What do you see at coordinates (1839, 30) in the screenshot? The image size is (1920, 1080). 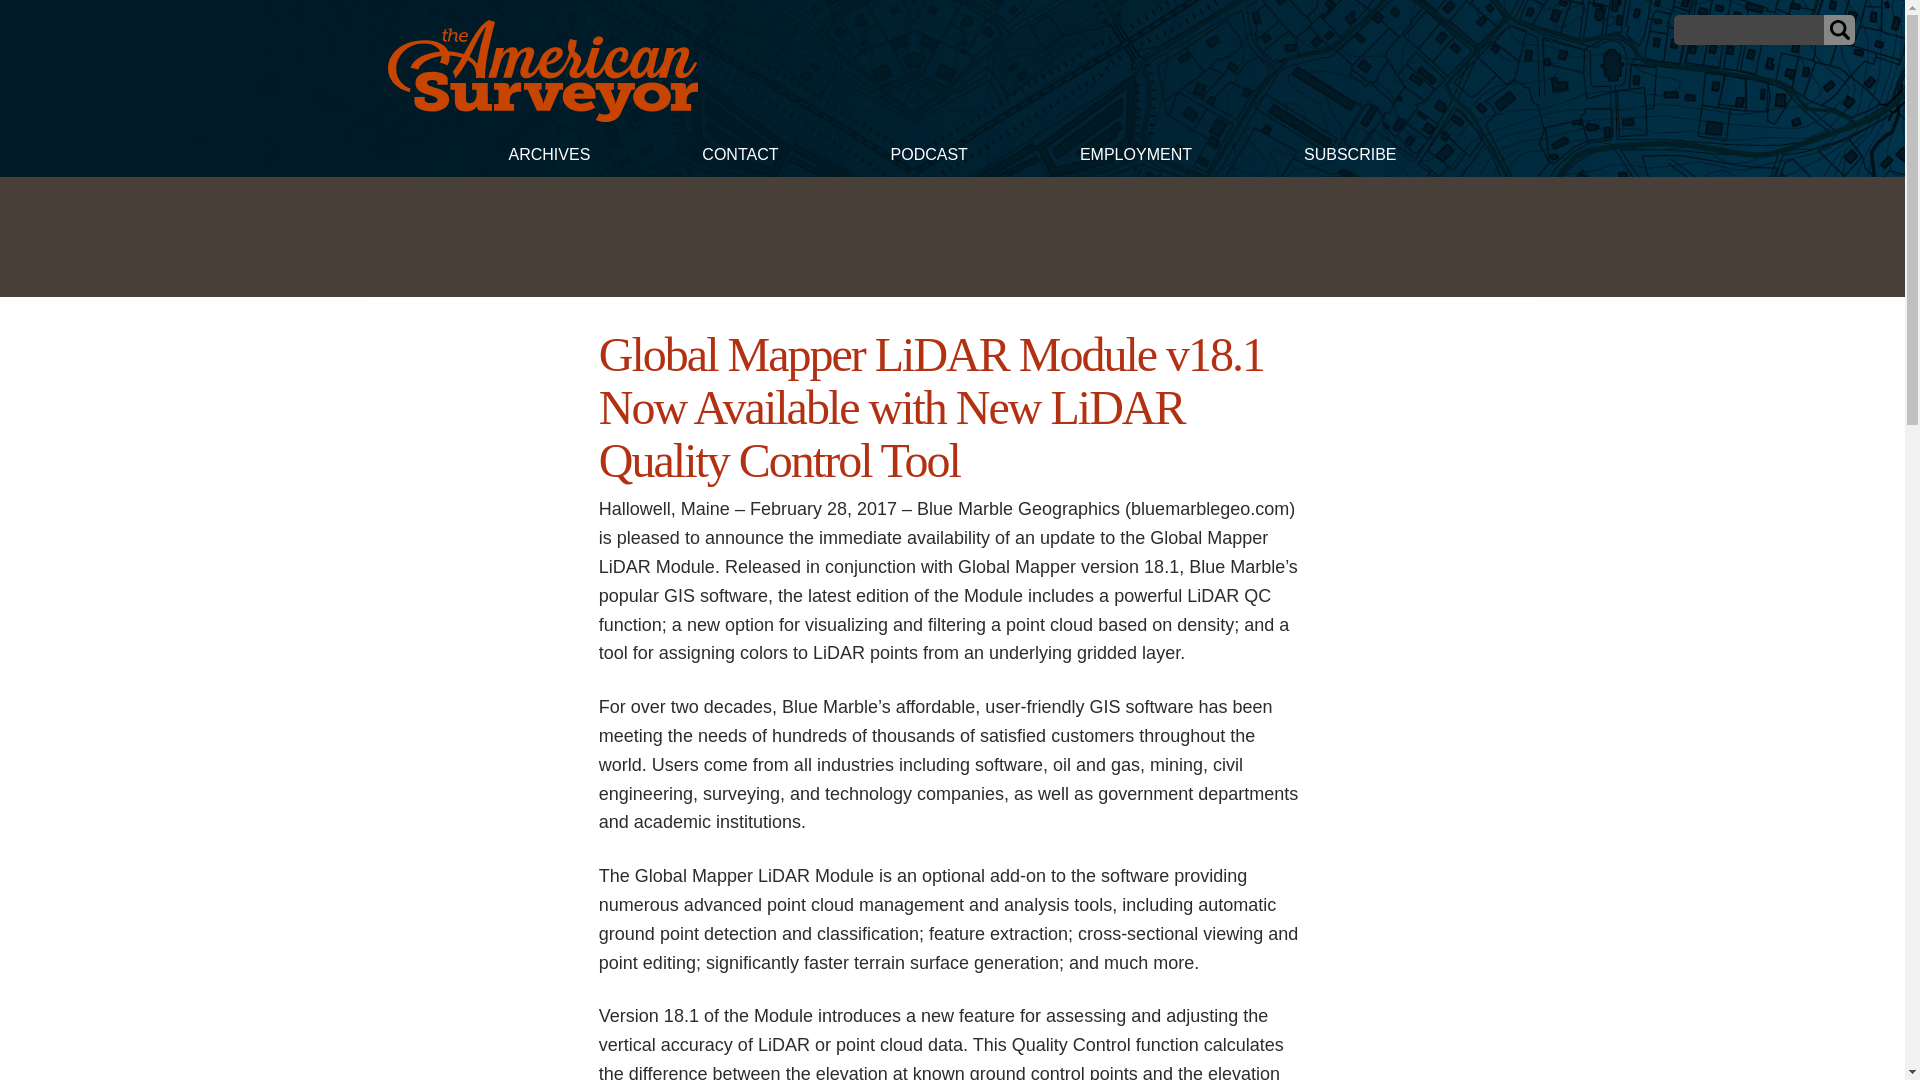 I see `Submit` at bounding box center [1839, 30].